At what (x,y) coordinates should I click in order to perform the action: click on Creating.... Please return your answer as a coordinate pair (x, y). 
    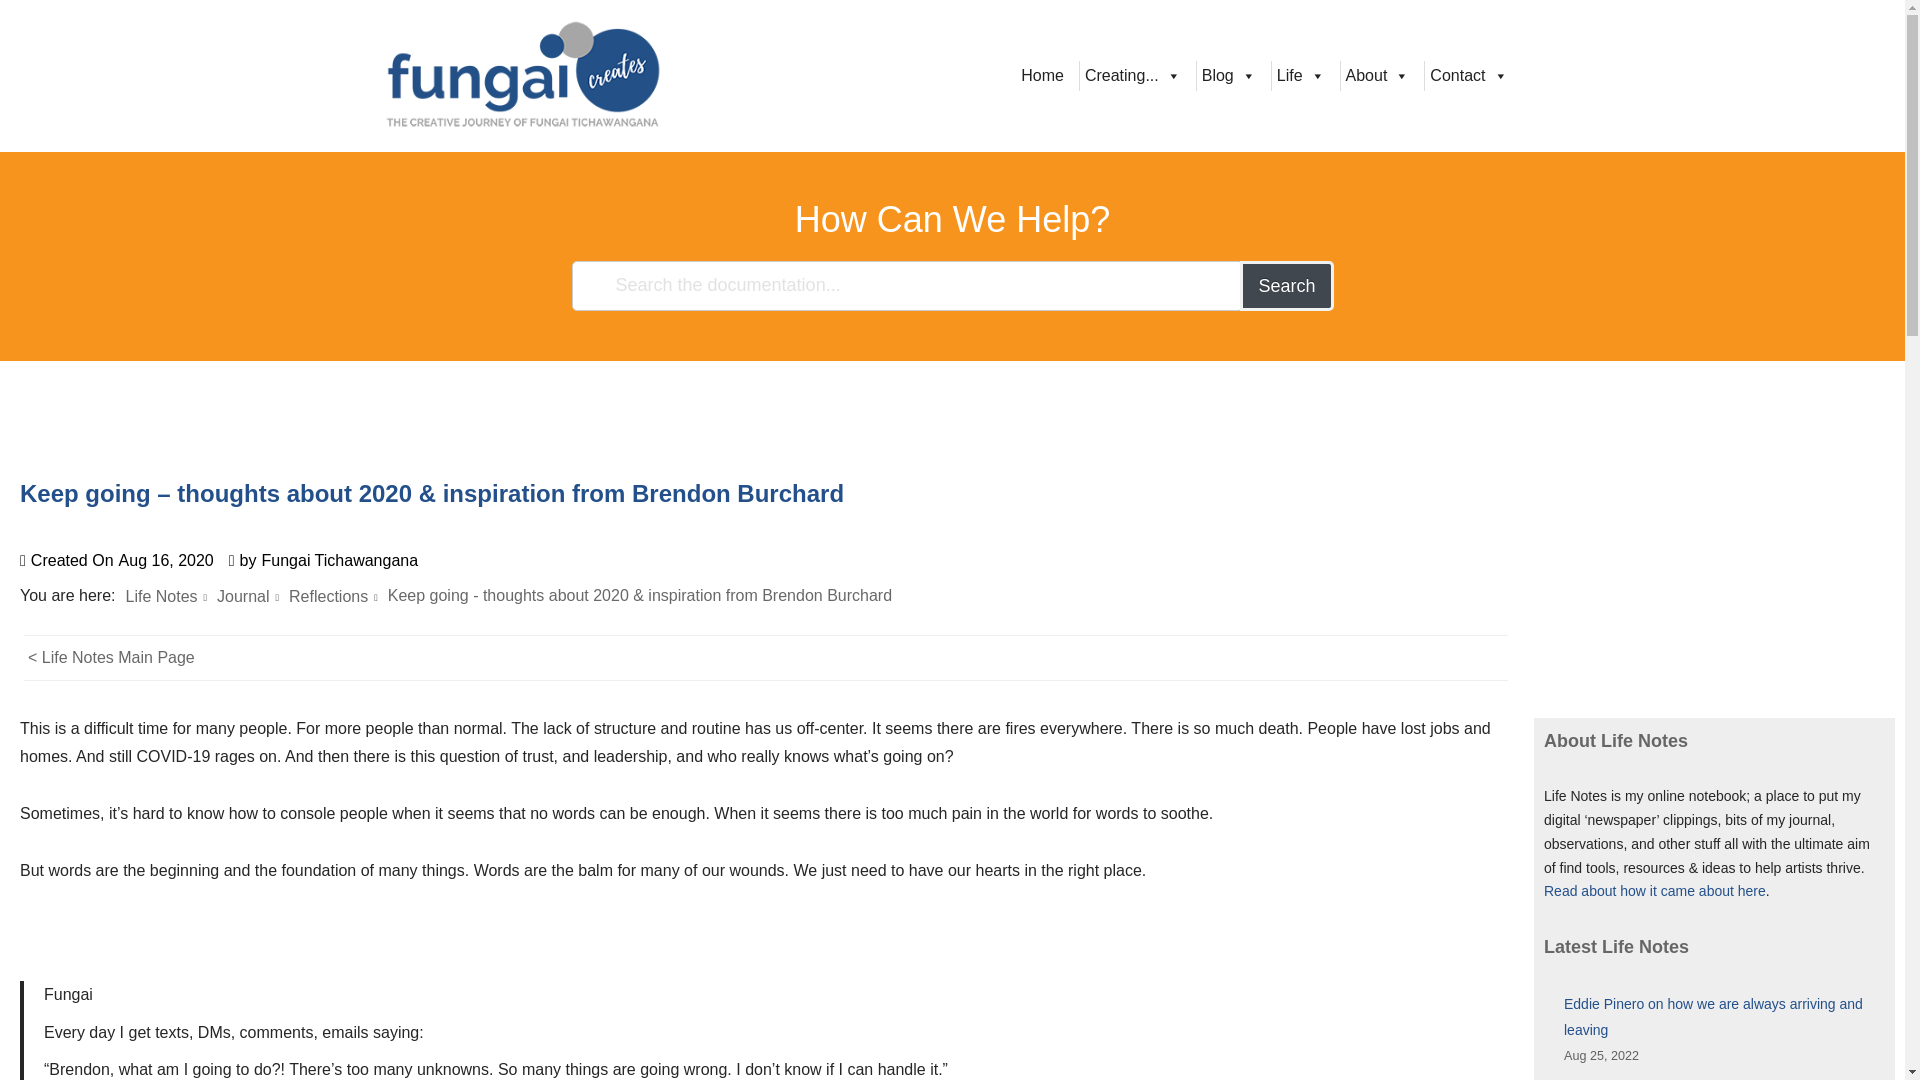
    Looking at the image, I should click on (1132, 75).